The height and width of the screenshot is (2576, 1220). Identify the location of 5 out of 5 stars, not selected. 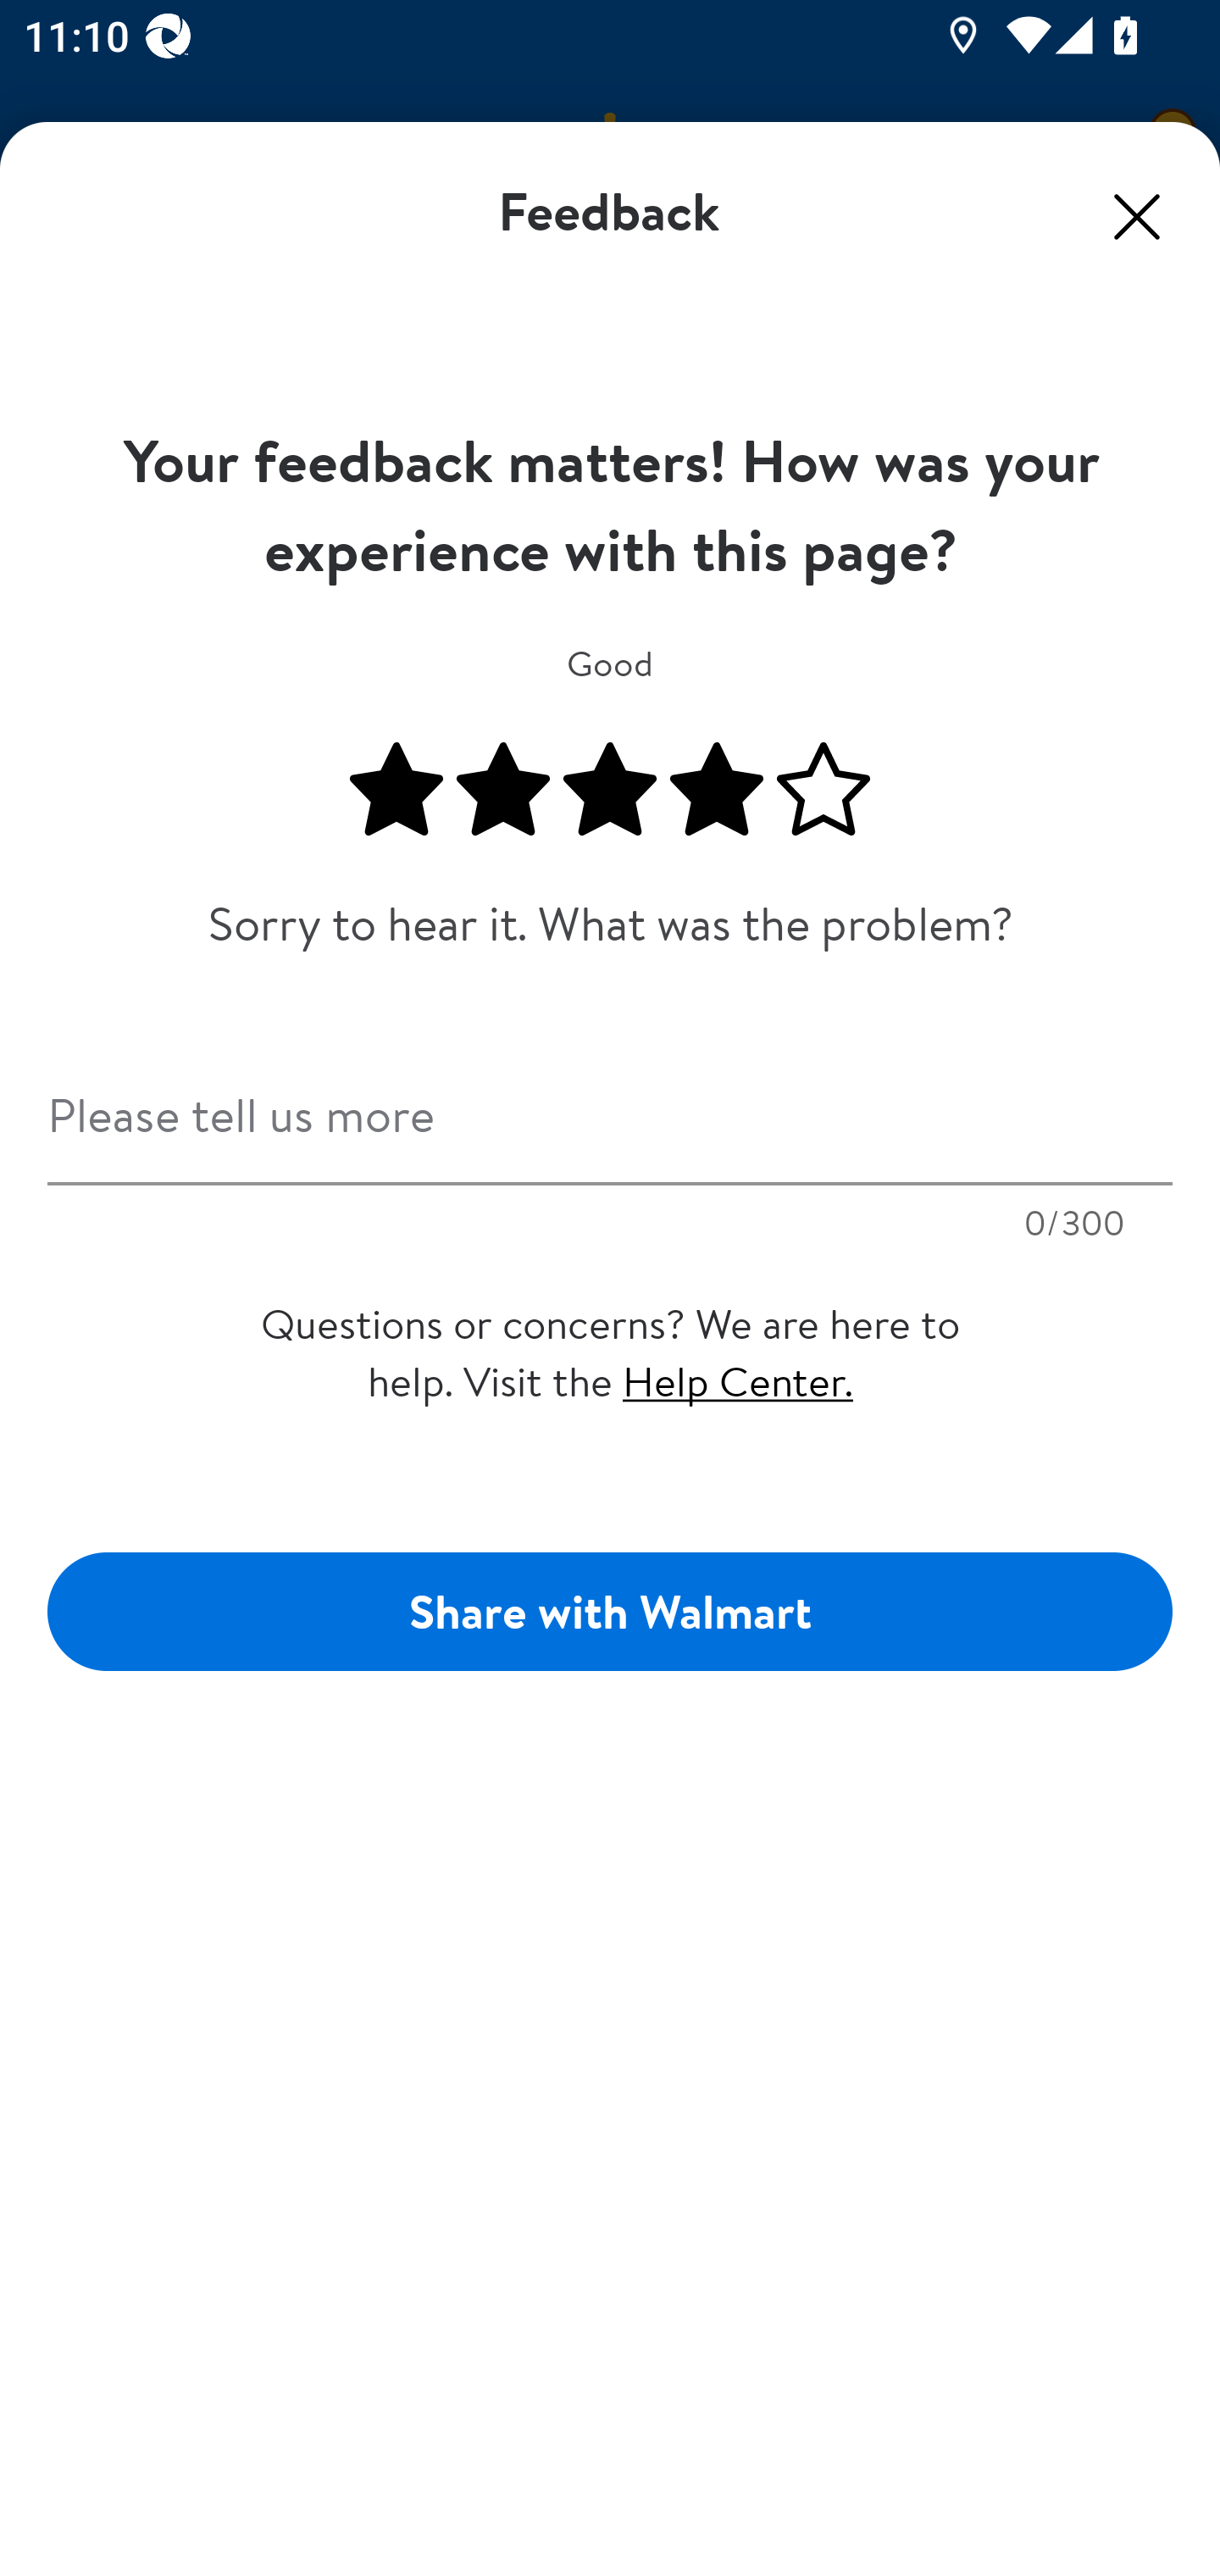
(823, 790).